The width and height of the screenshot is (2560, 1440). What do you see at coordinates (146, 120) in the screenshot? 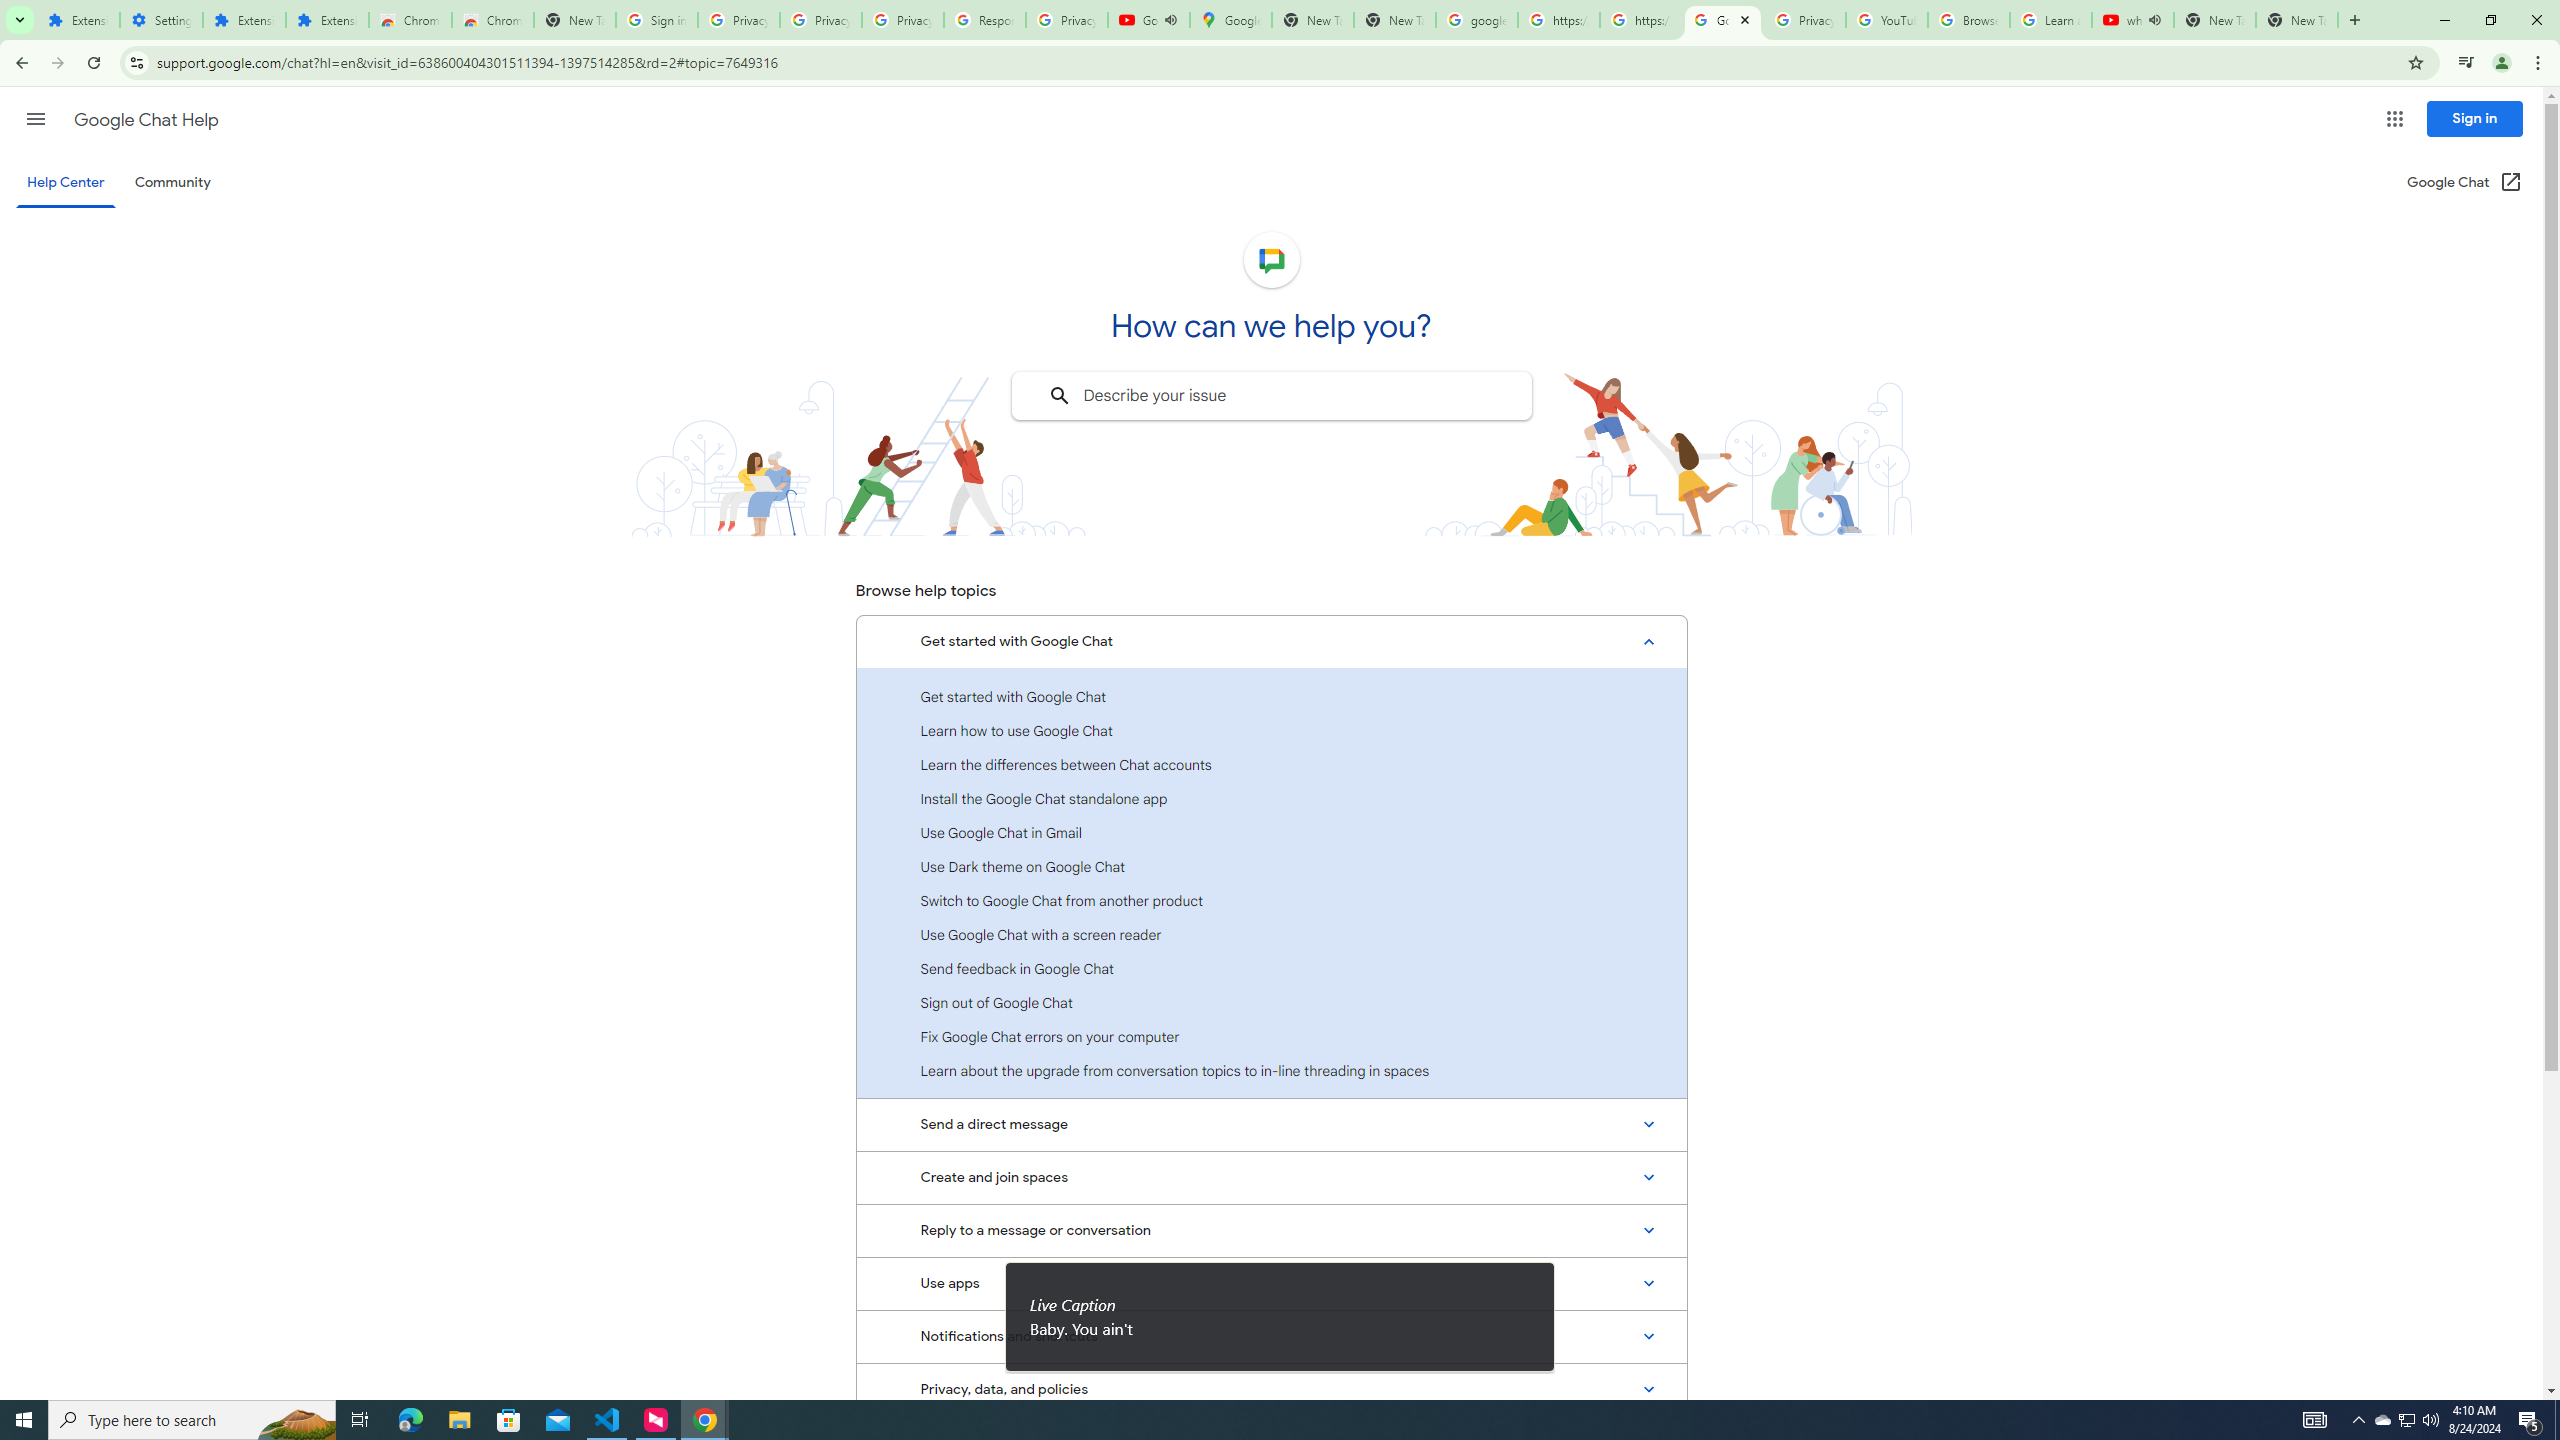
I see `Google Chat Help` at bounding box center [146, 120].